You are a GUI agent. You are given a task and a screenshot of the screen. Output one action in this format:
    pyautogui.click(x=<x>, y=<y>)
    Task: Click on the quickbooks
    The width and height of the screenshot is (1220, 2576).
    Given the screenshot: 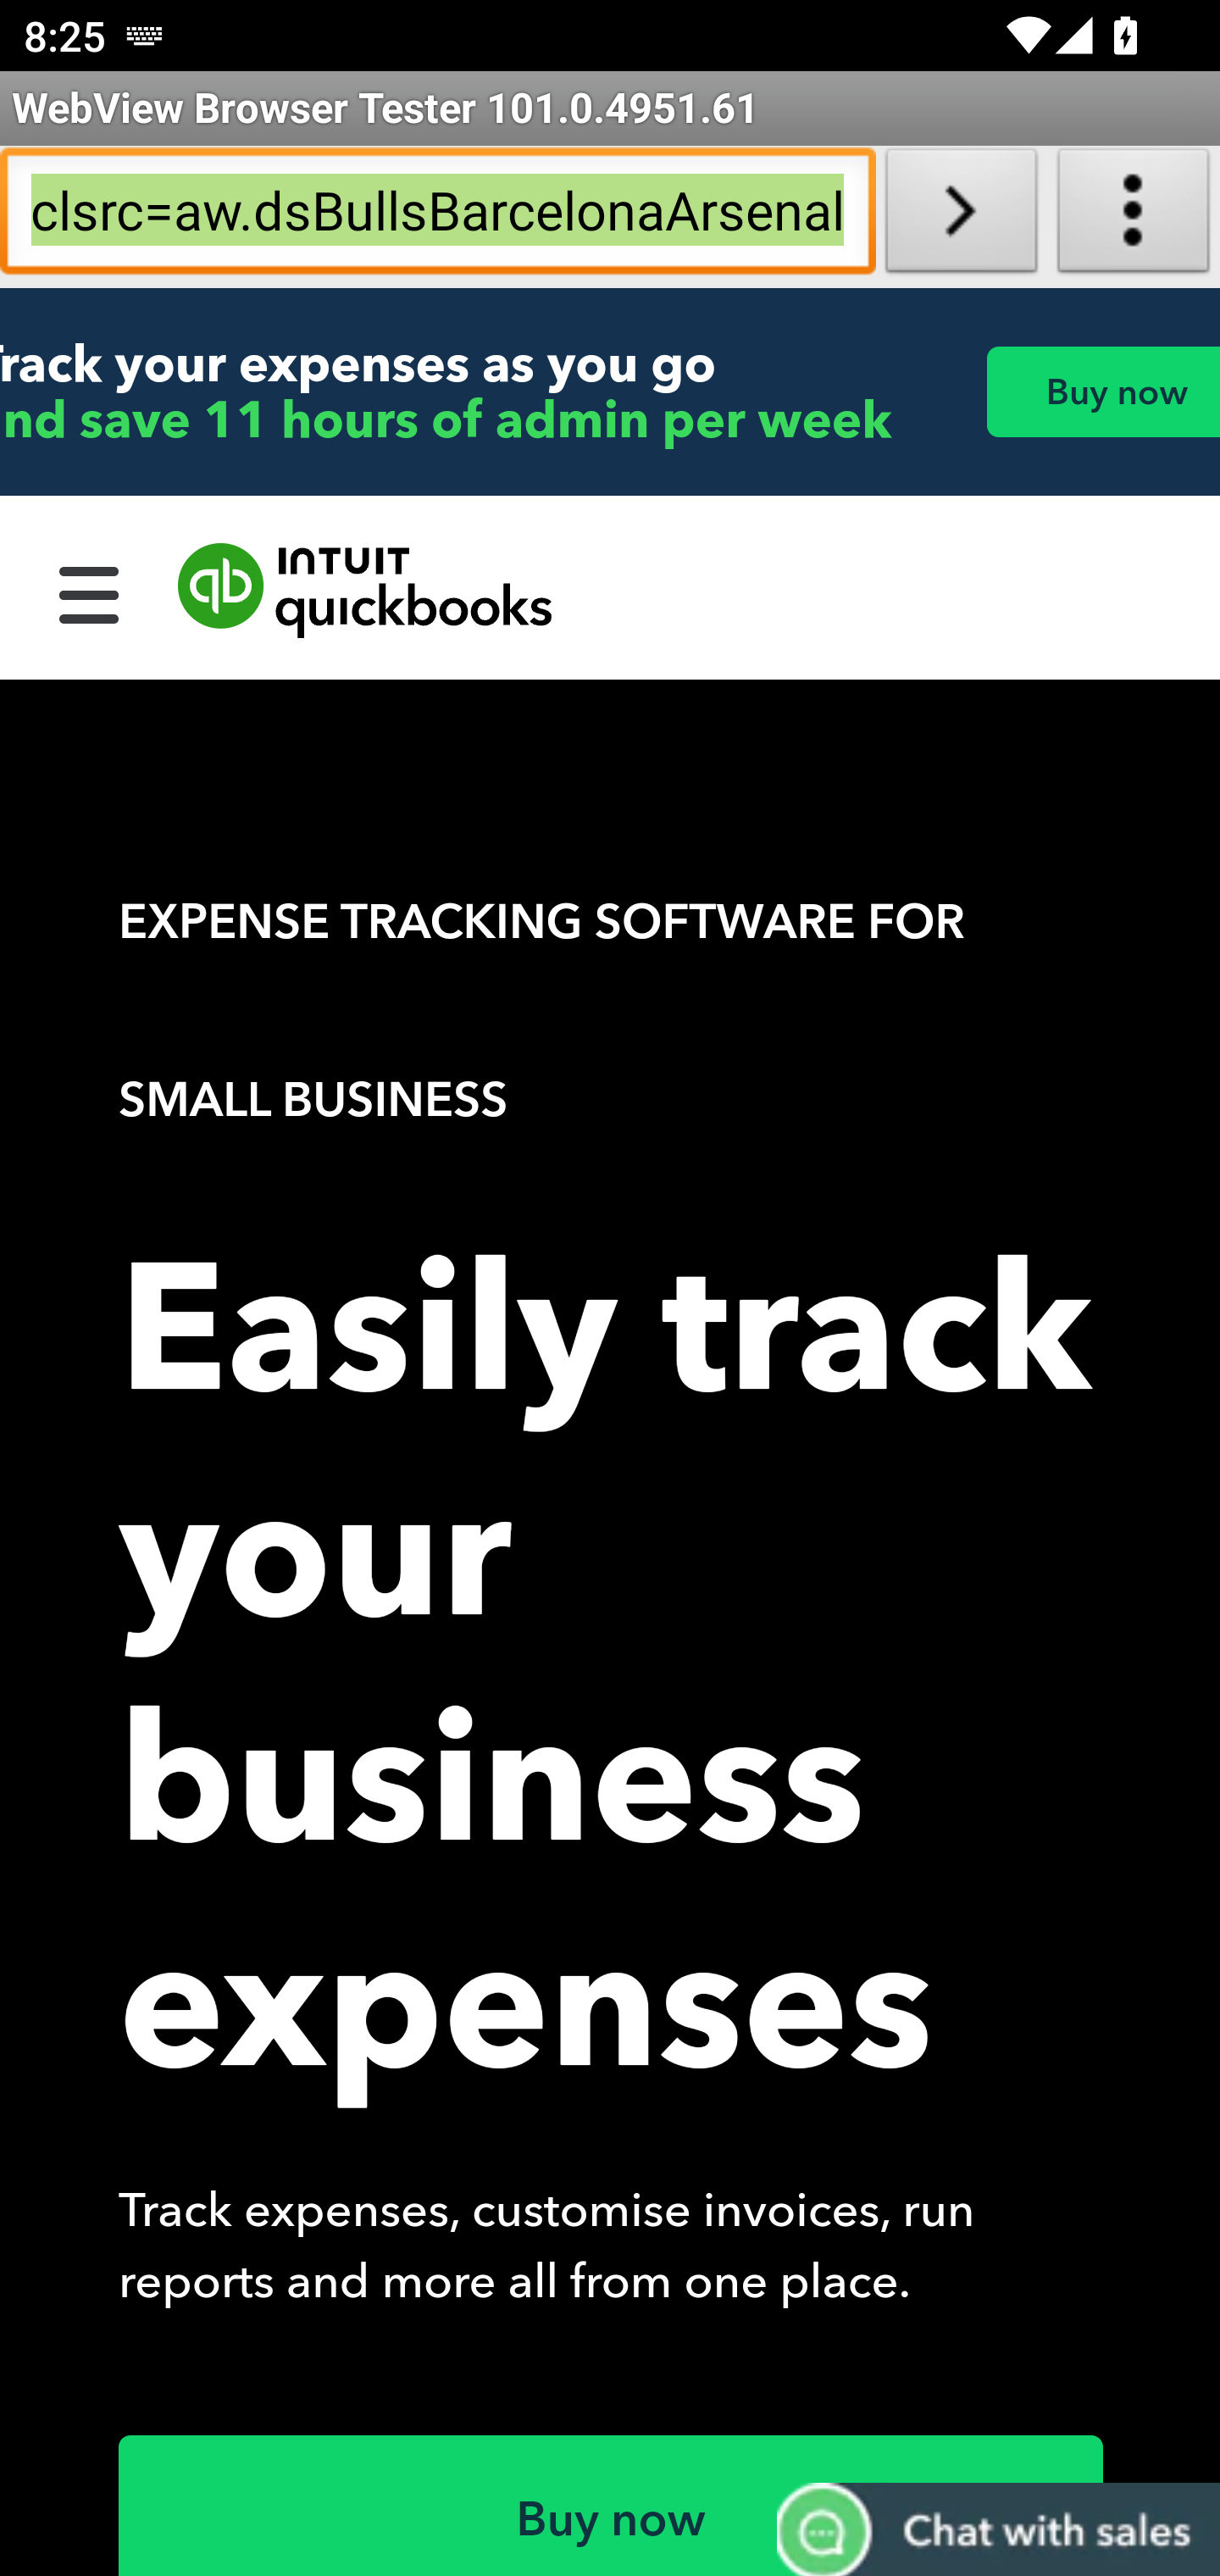 What is the action you would take?
    pyautogui.click(x=366, y=591)
    